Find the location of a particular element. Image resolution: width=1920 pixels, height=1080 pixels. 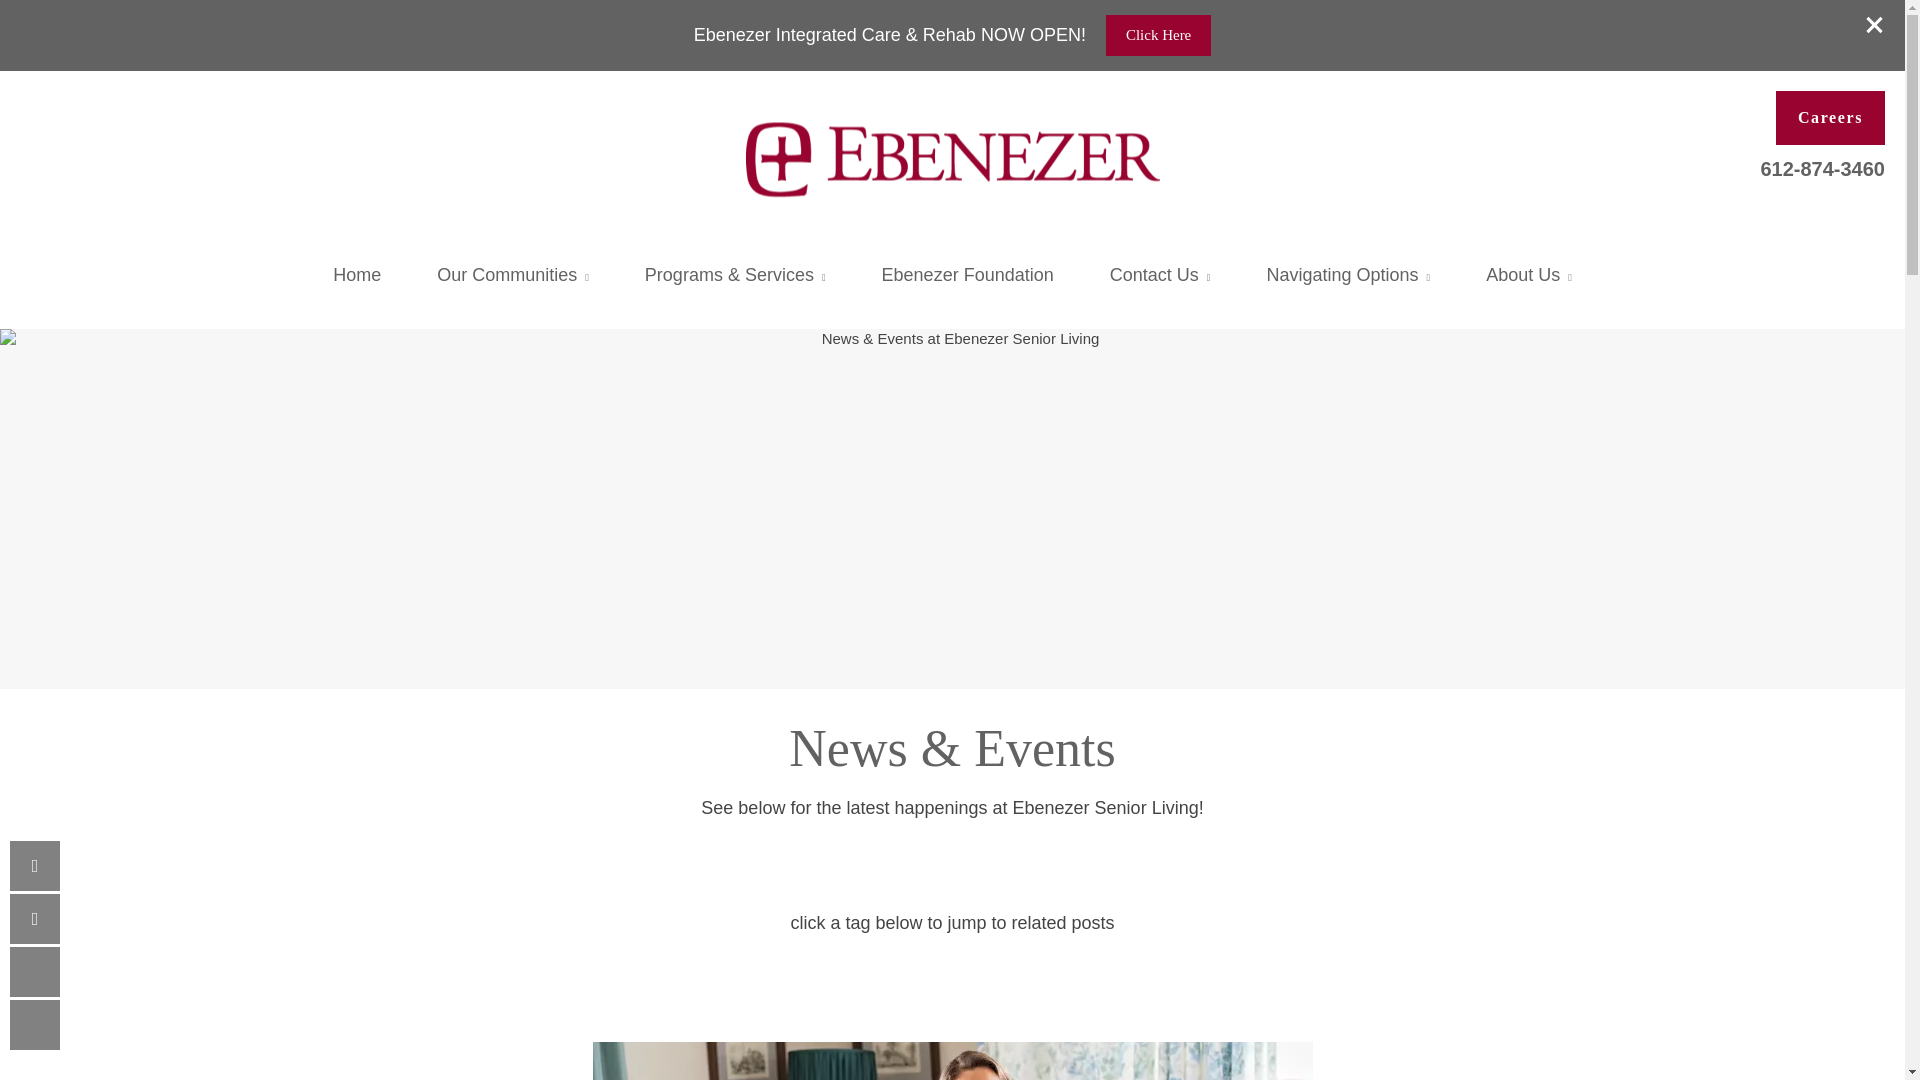

Additional Resources is located at coordinates (1348, 278).